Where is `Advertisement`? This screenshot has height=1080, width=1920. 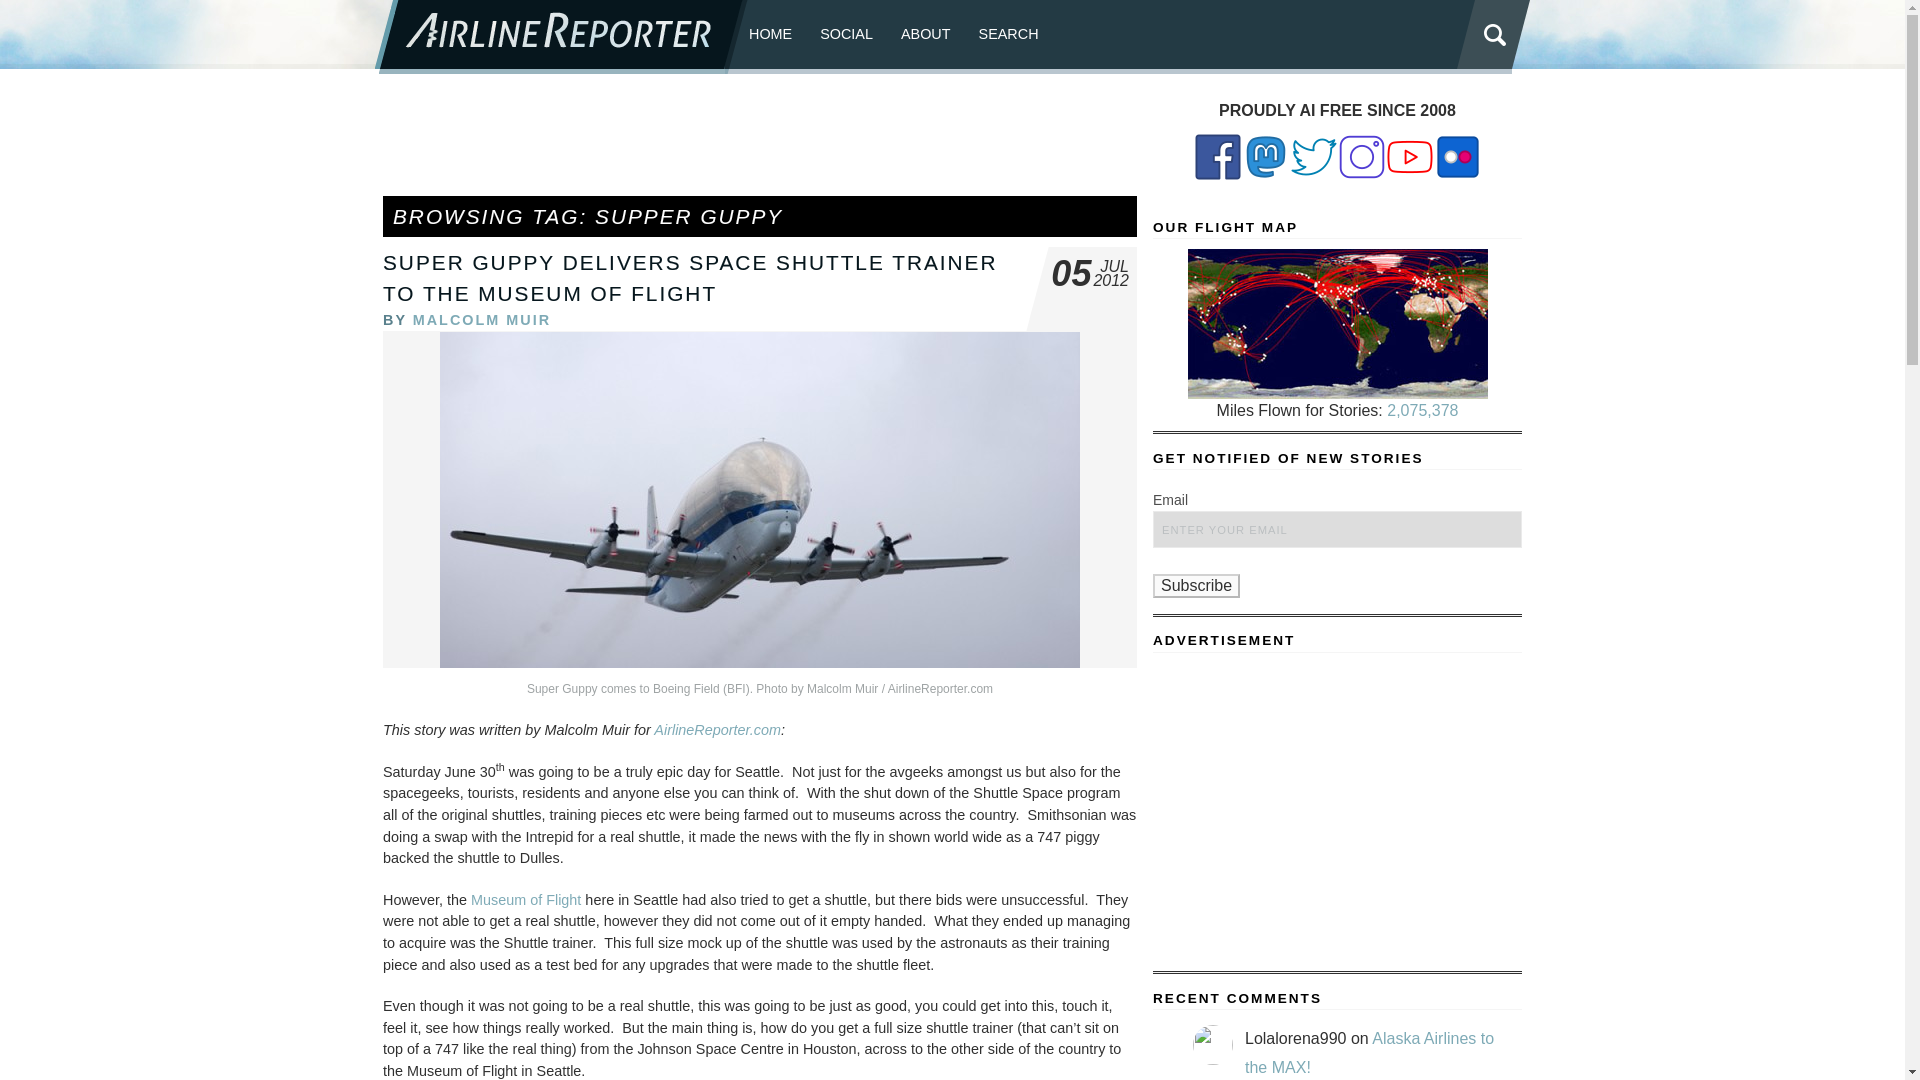 Advertisement is located at coordinates (759, 144).